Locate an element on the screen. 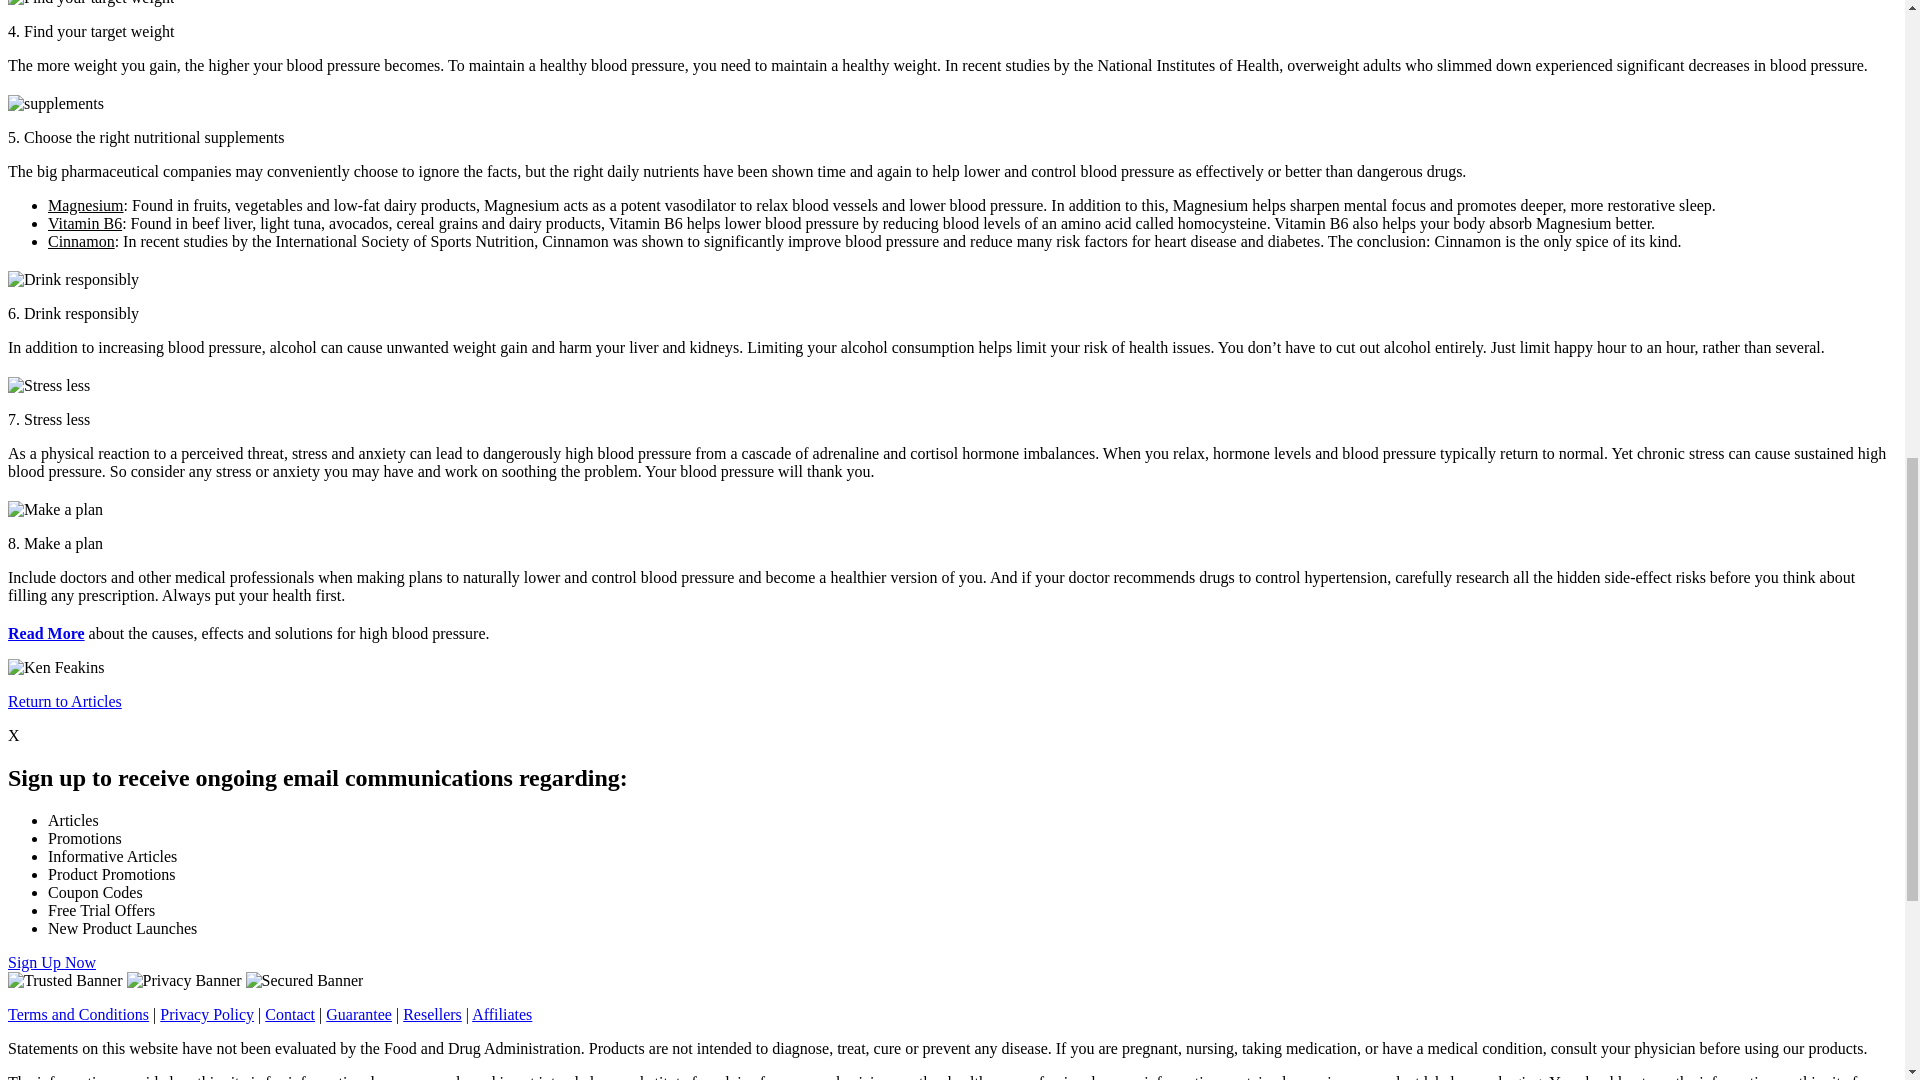 The width and height of the screenshot is (1920, 1080). Terms and Conditions is located at coordinates (78, 1014).